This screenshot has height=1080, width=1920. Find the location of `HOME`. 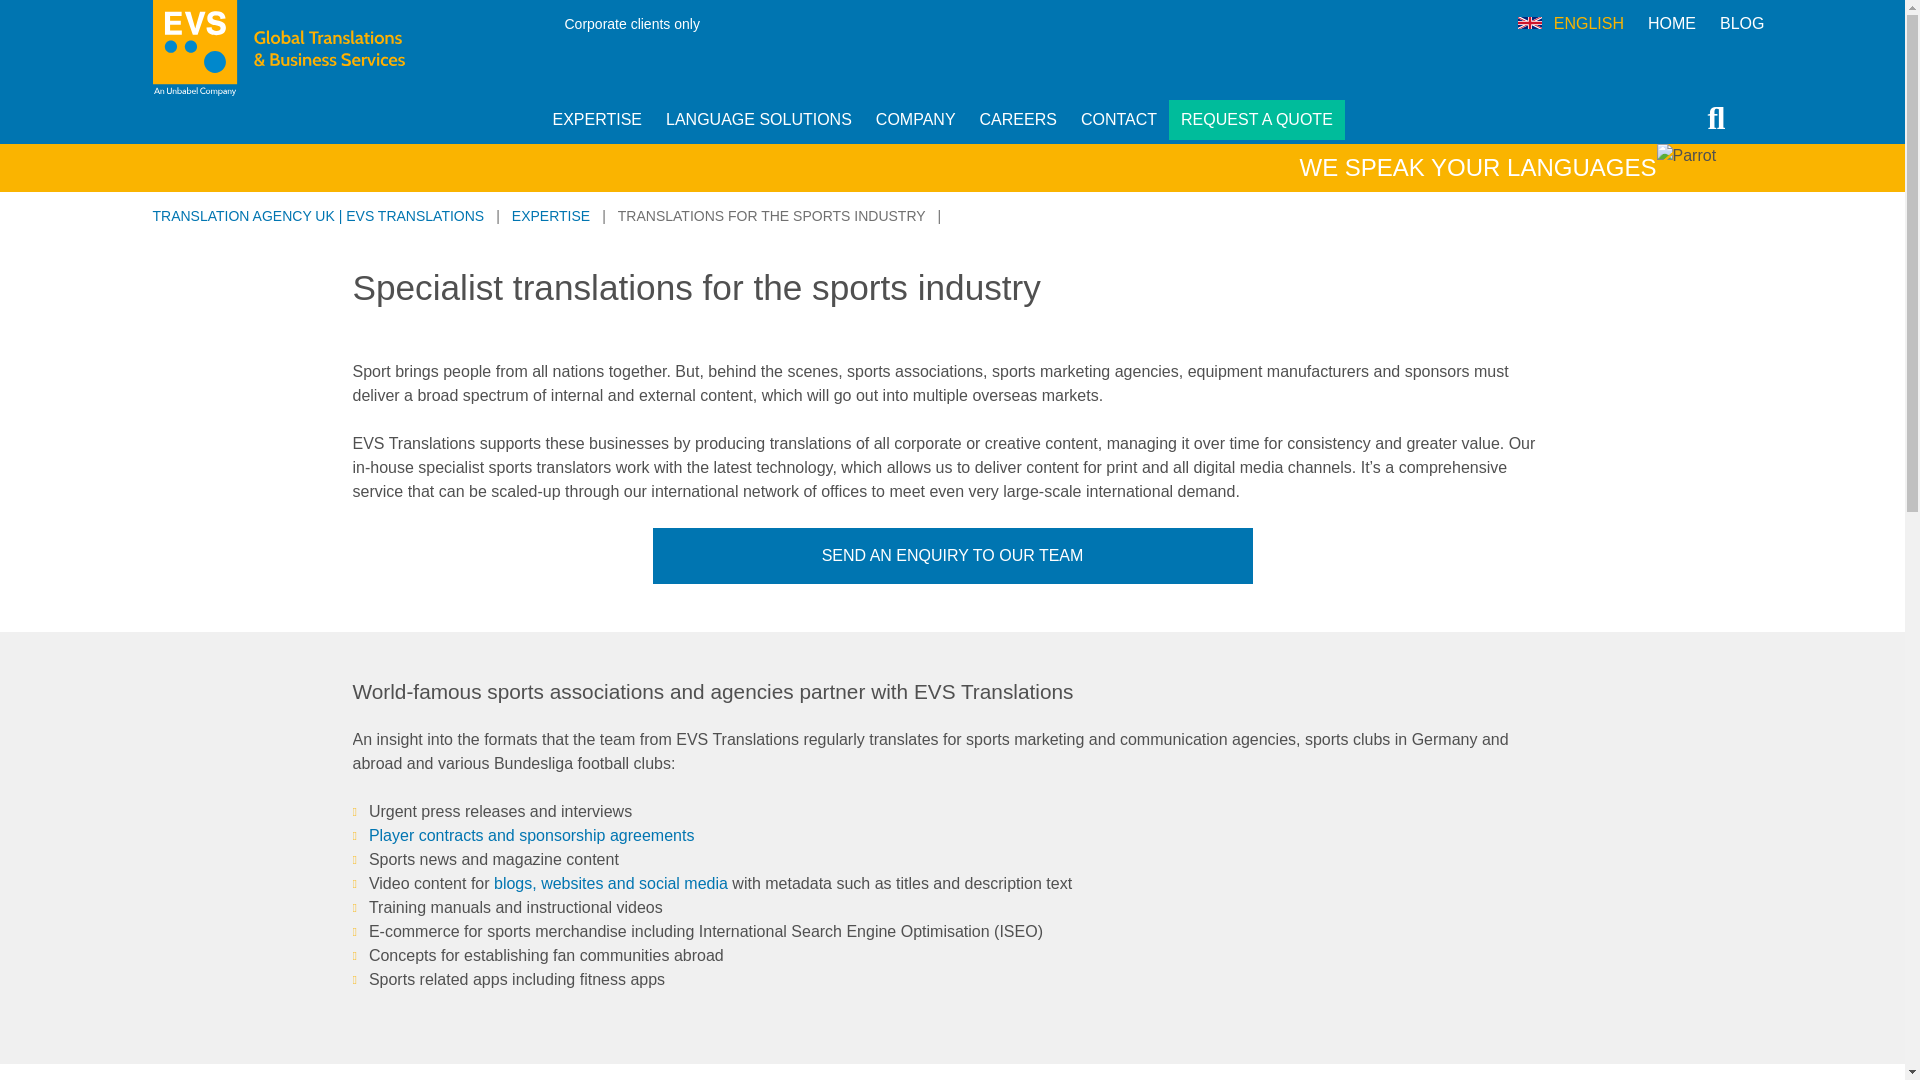

HOME is located at coordinates (1672, 24).